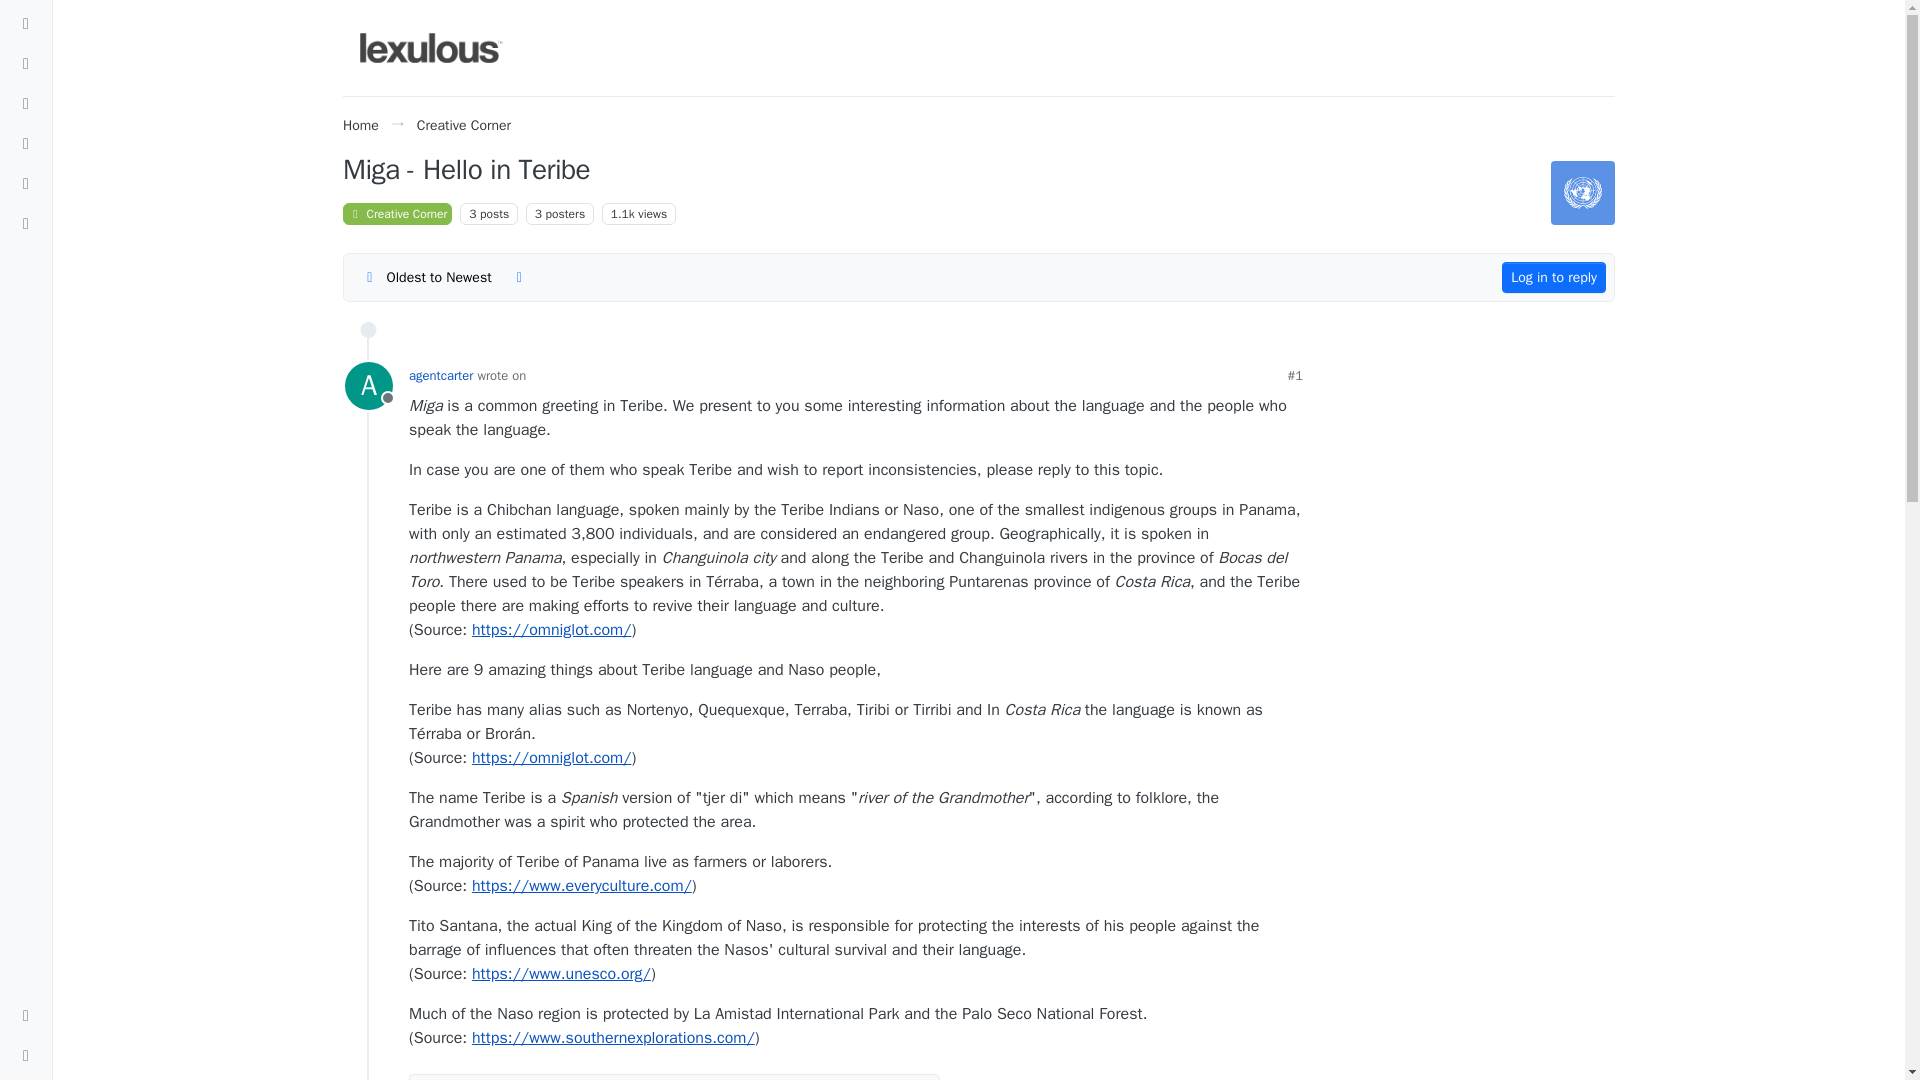  What do you see at coordinates (26, 103) in the screenshot?
I see `Tags` at bounding box center [26, 103].